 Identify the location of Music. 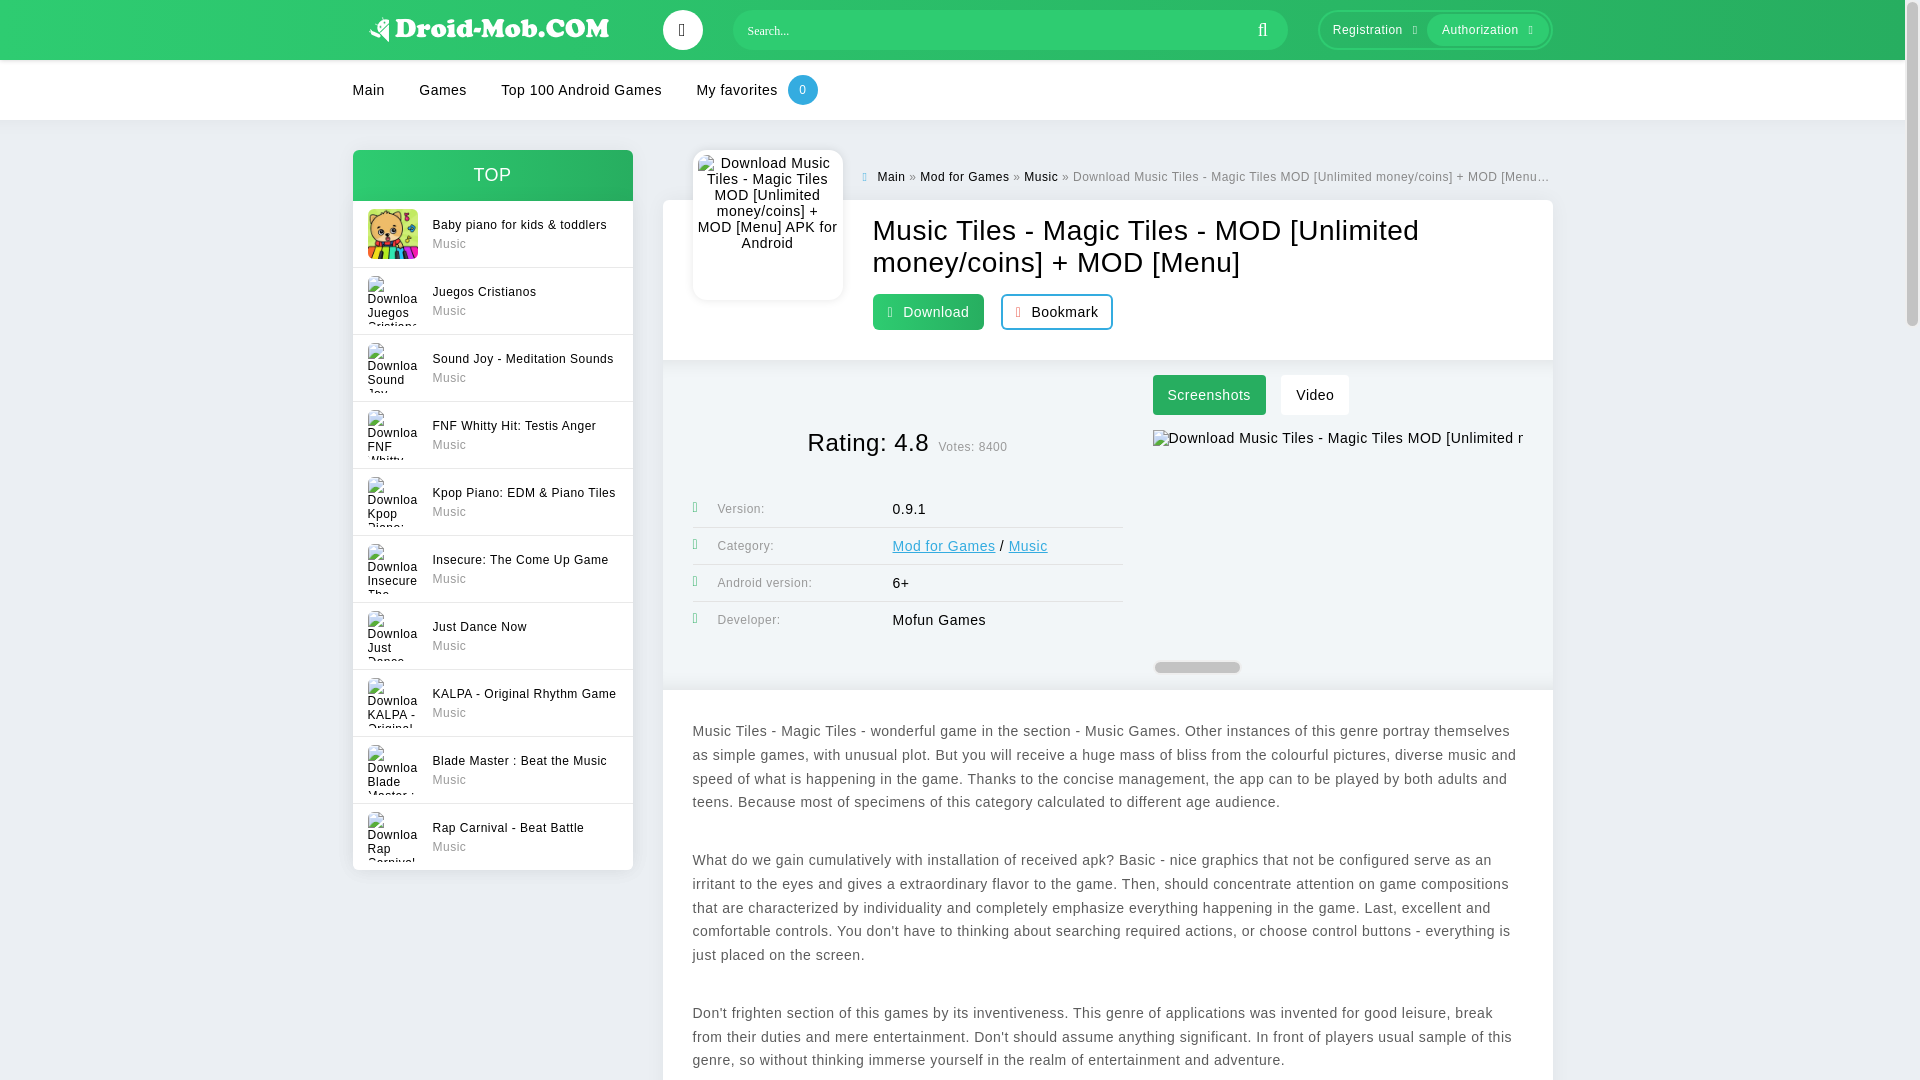
(943, 546).